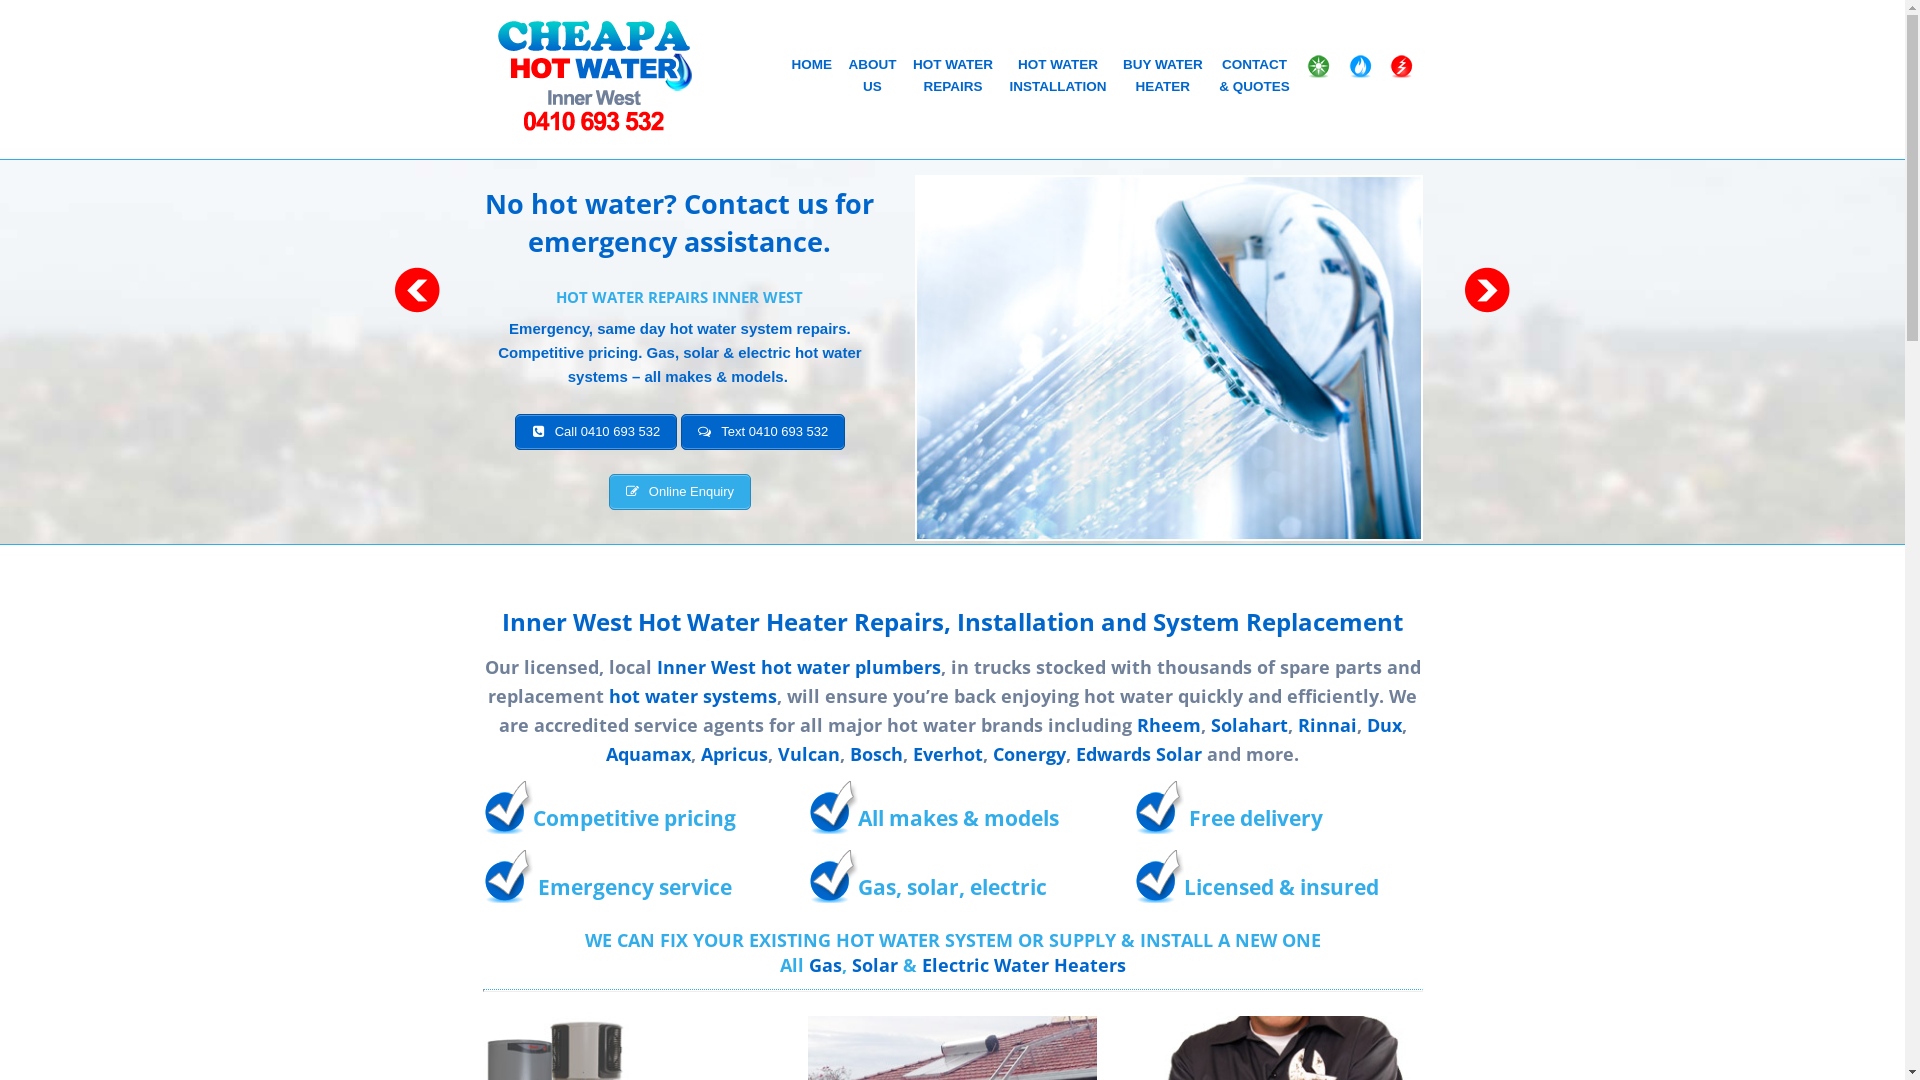  What do you see at coordinates (812, 68) in the screenshot?
I see `HOME` at bounding box center [812, 68].